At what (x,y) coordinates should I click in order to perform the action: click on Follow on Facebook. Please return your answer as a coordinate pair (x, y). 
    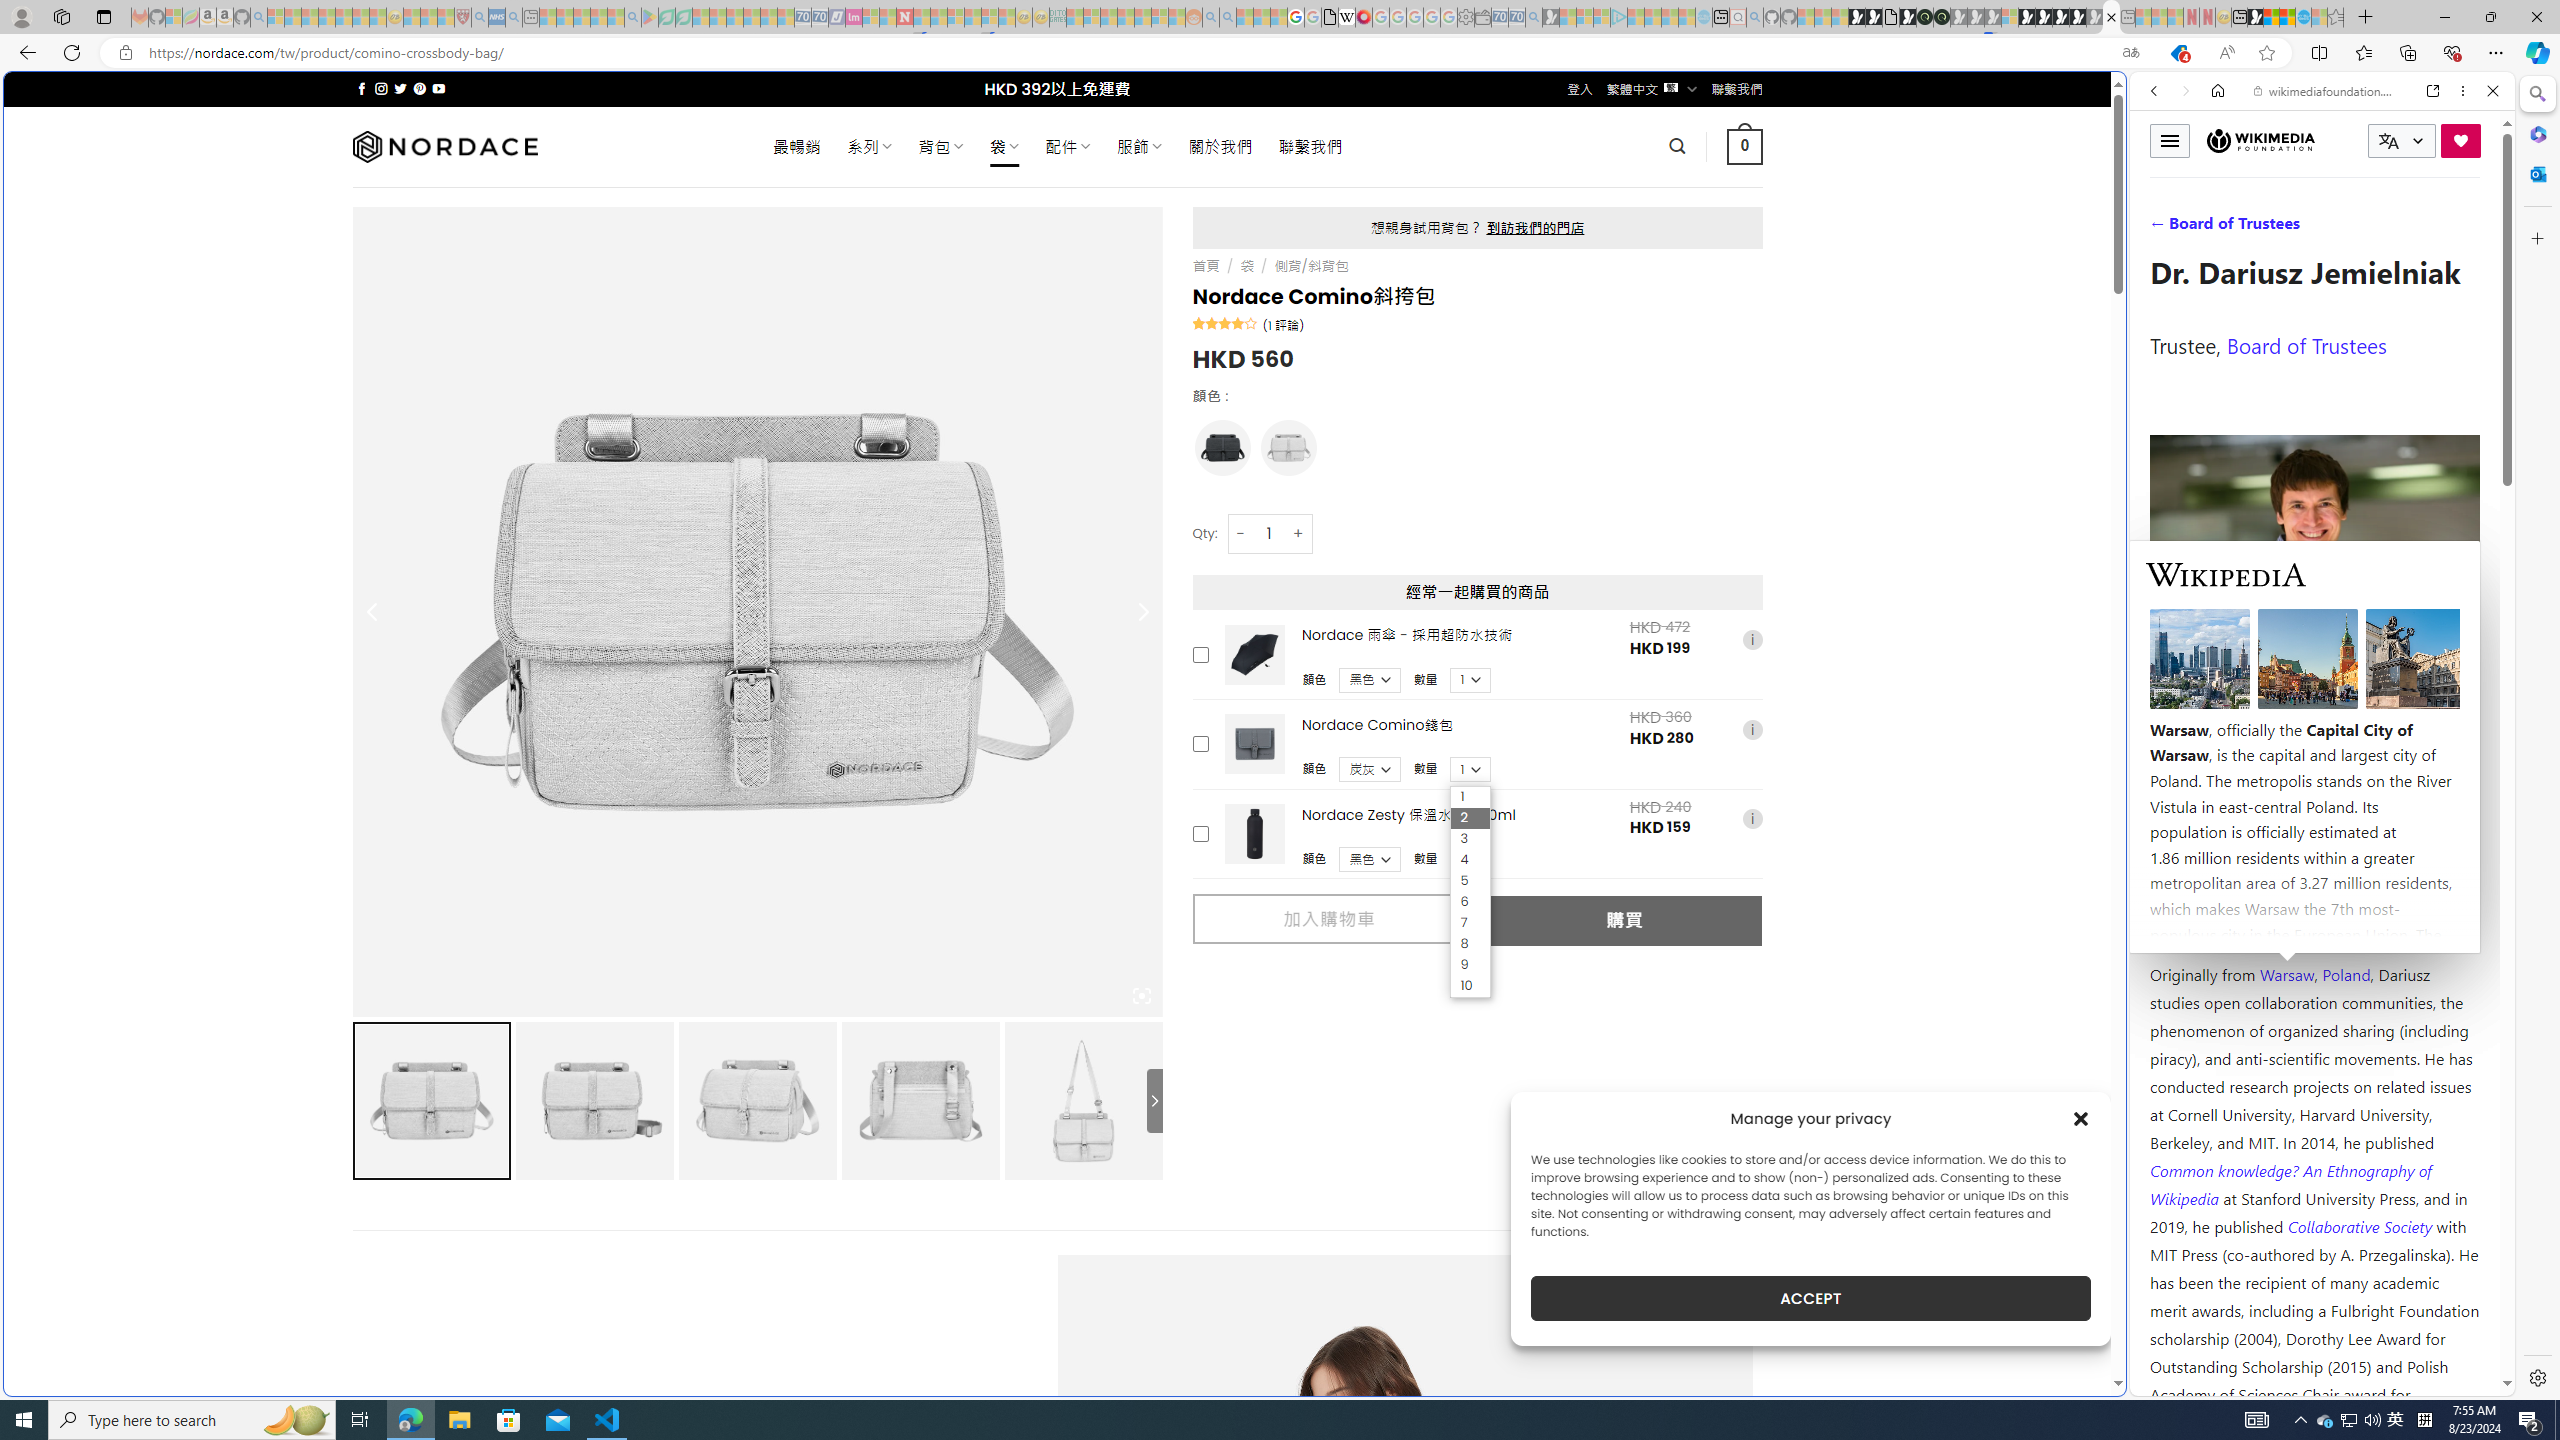
    Looking at the image, I should click on (362, 88).